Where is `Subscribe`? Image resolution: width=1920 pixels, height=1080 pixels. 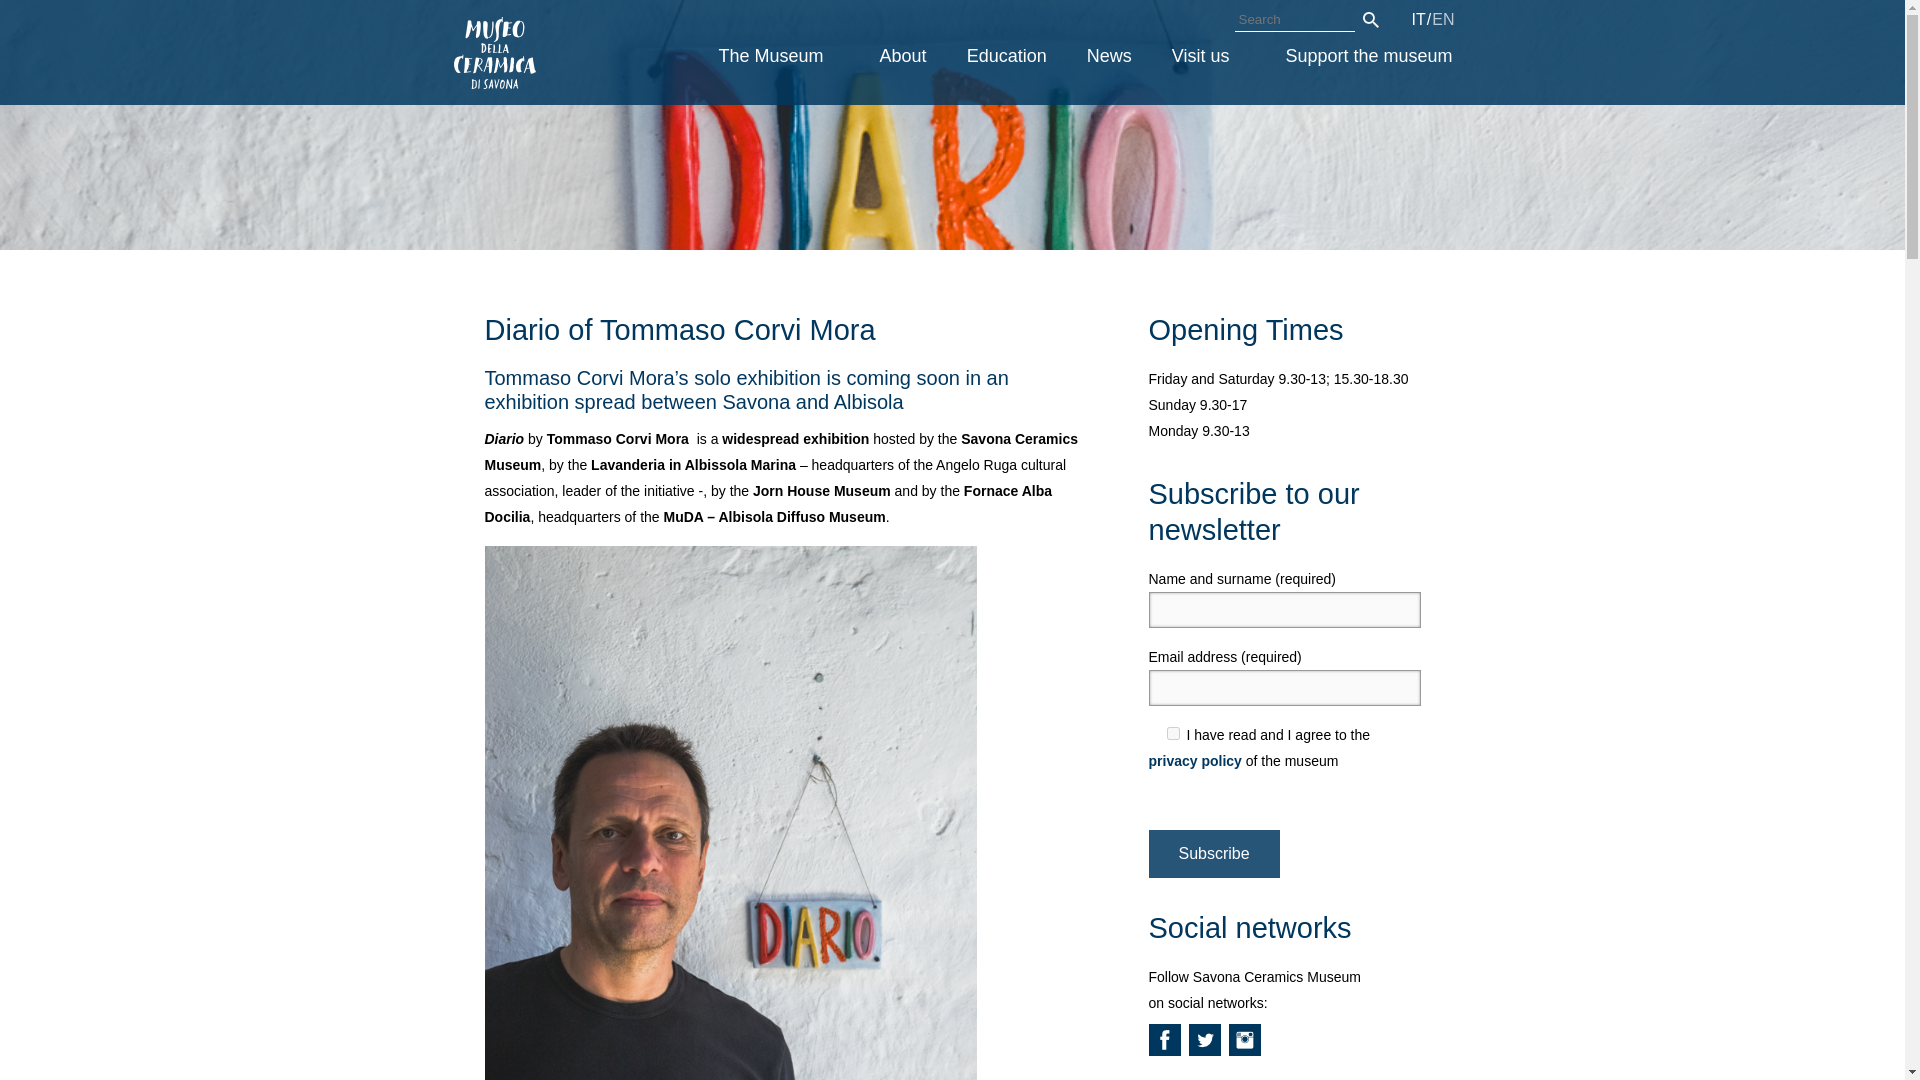
Subscribe is located at coordinates (1213, 854).